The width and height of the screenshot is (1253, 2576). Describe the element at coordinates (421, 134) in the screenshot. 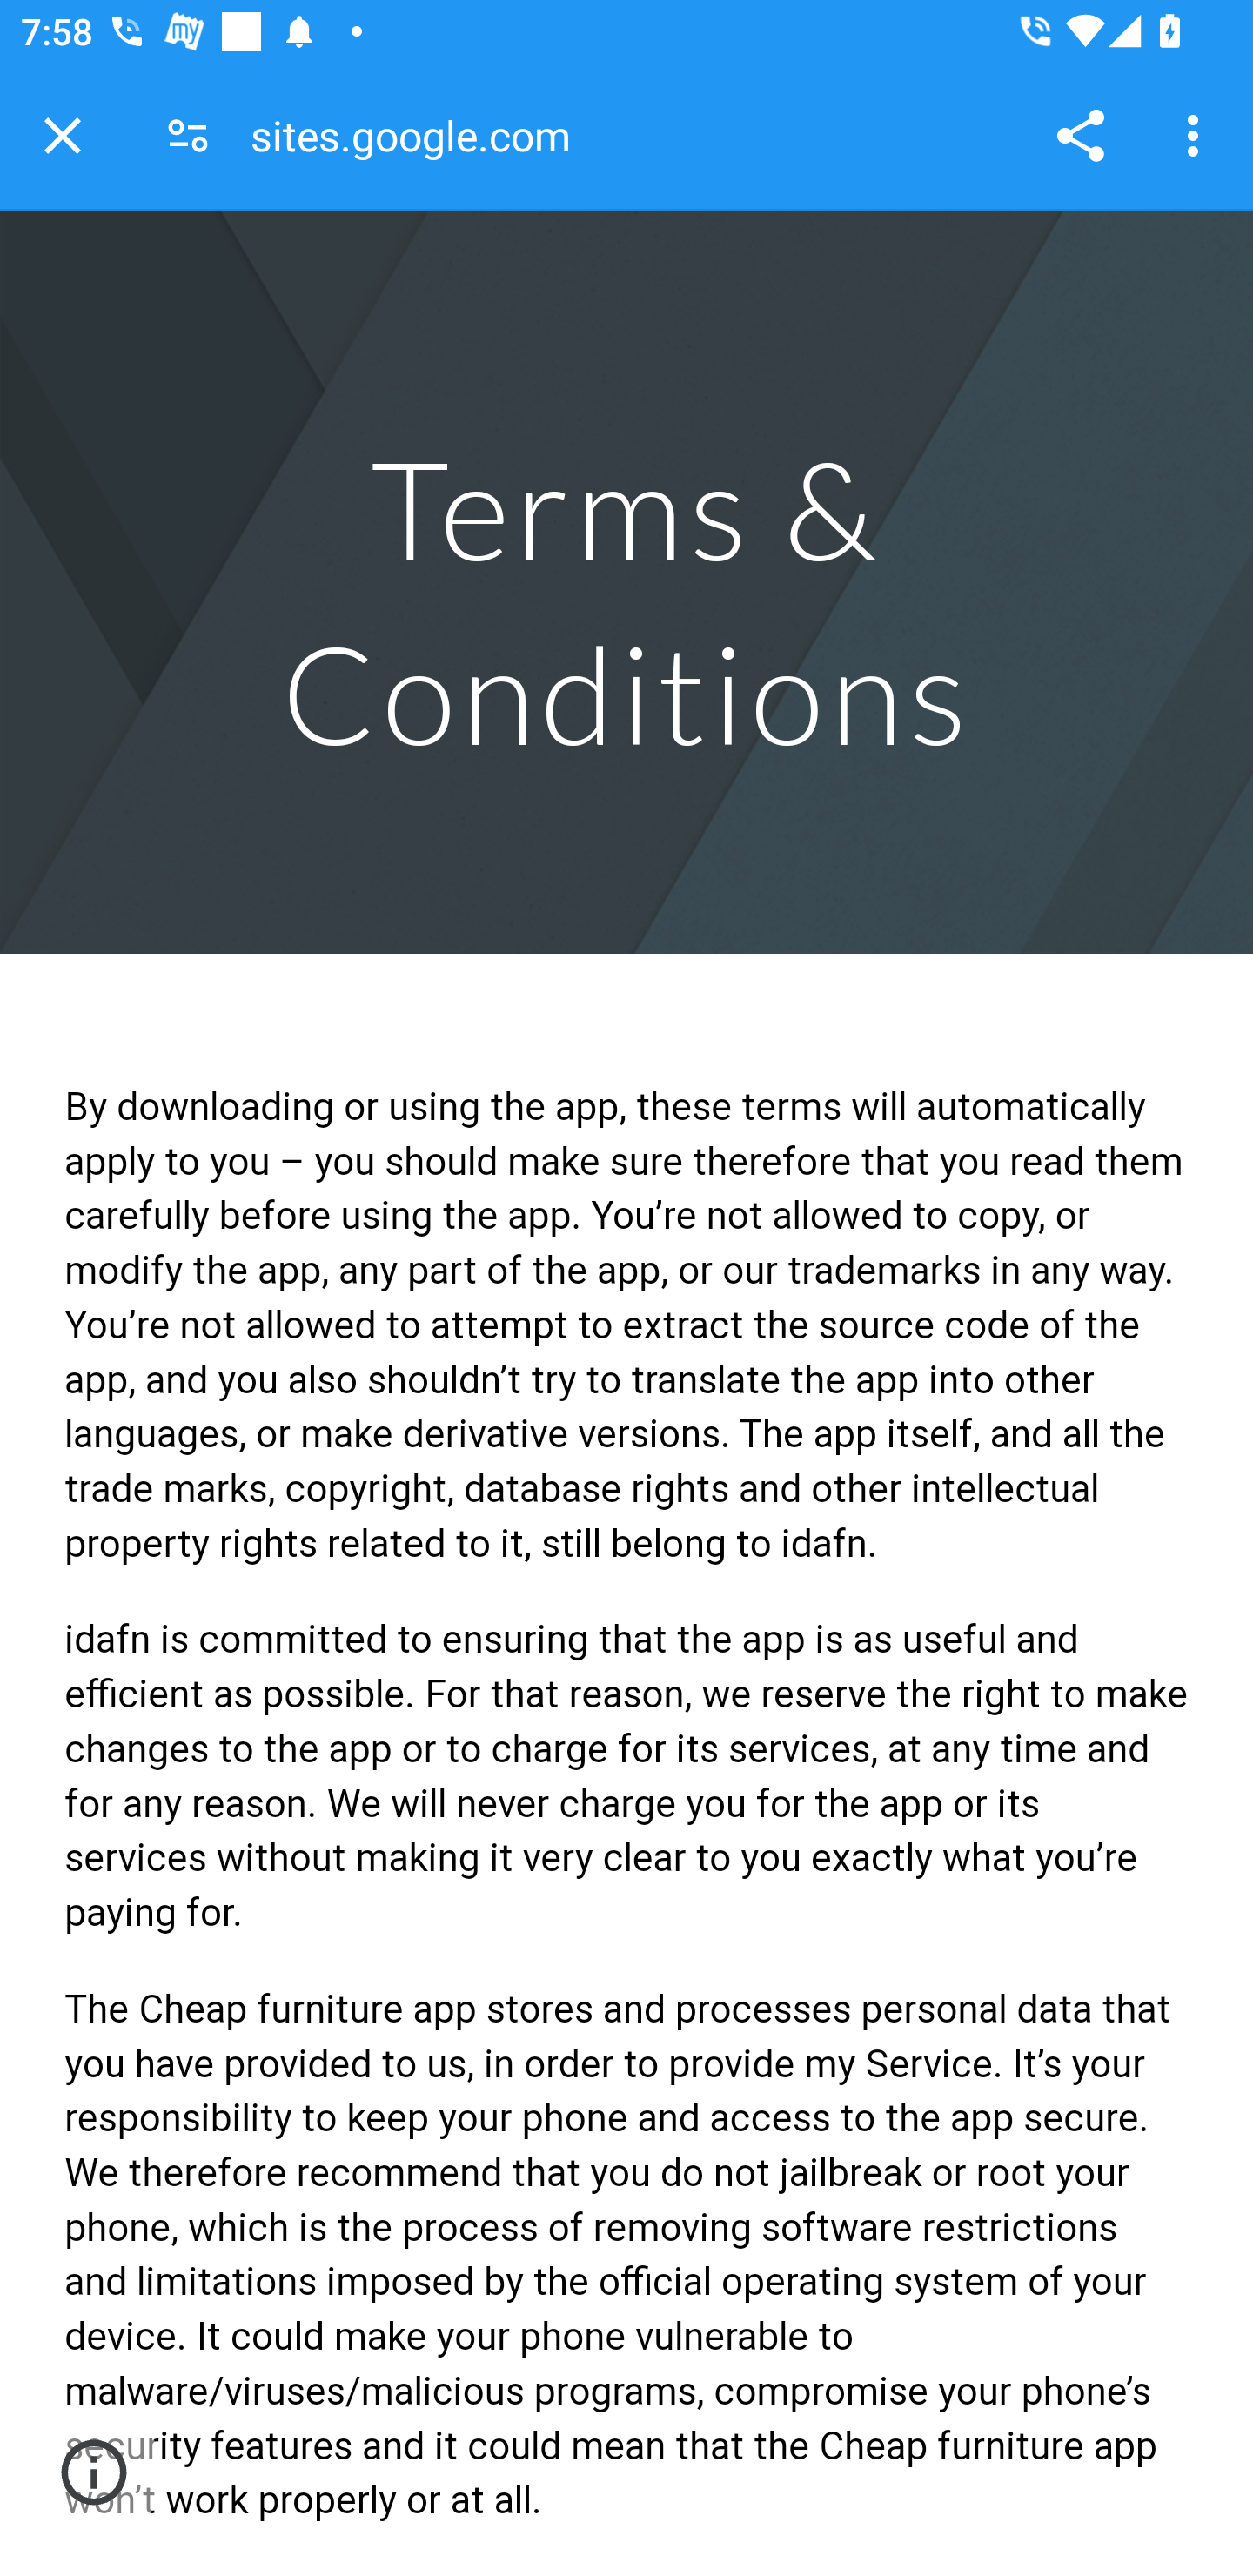

I see `sites.google.com` at that location.